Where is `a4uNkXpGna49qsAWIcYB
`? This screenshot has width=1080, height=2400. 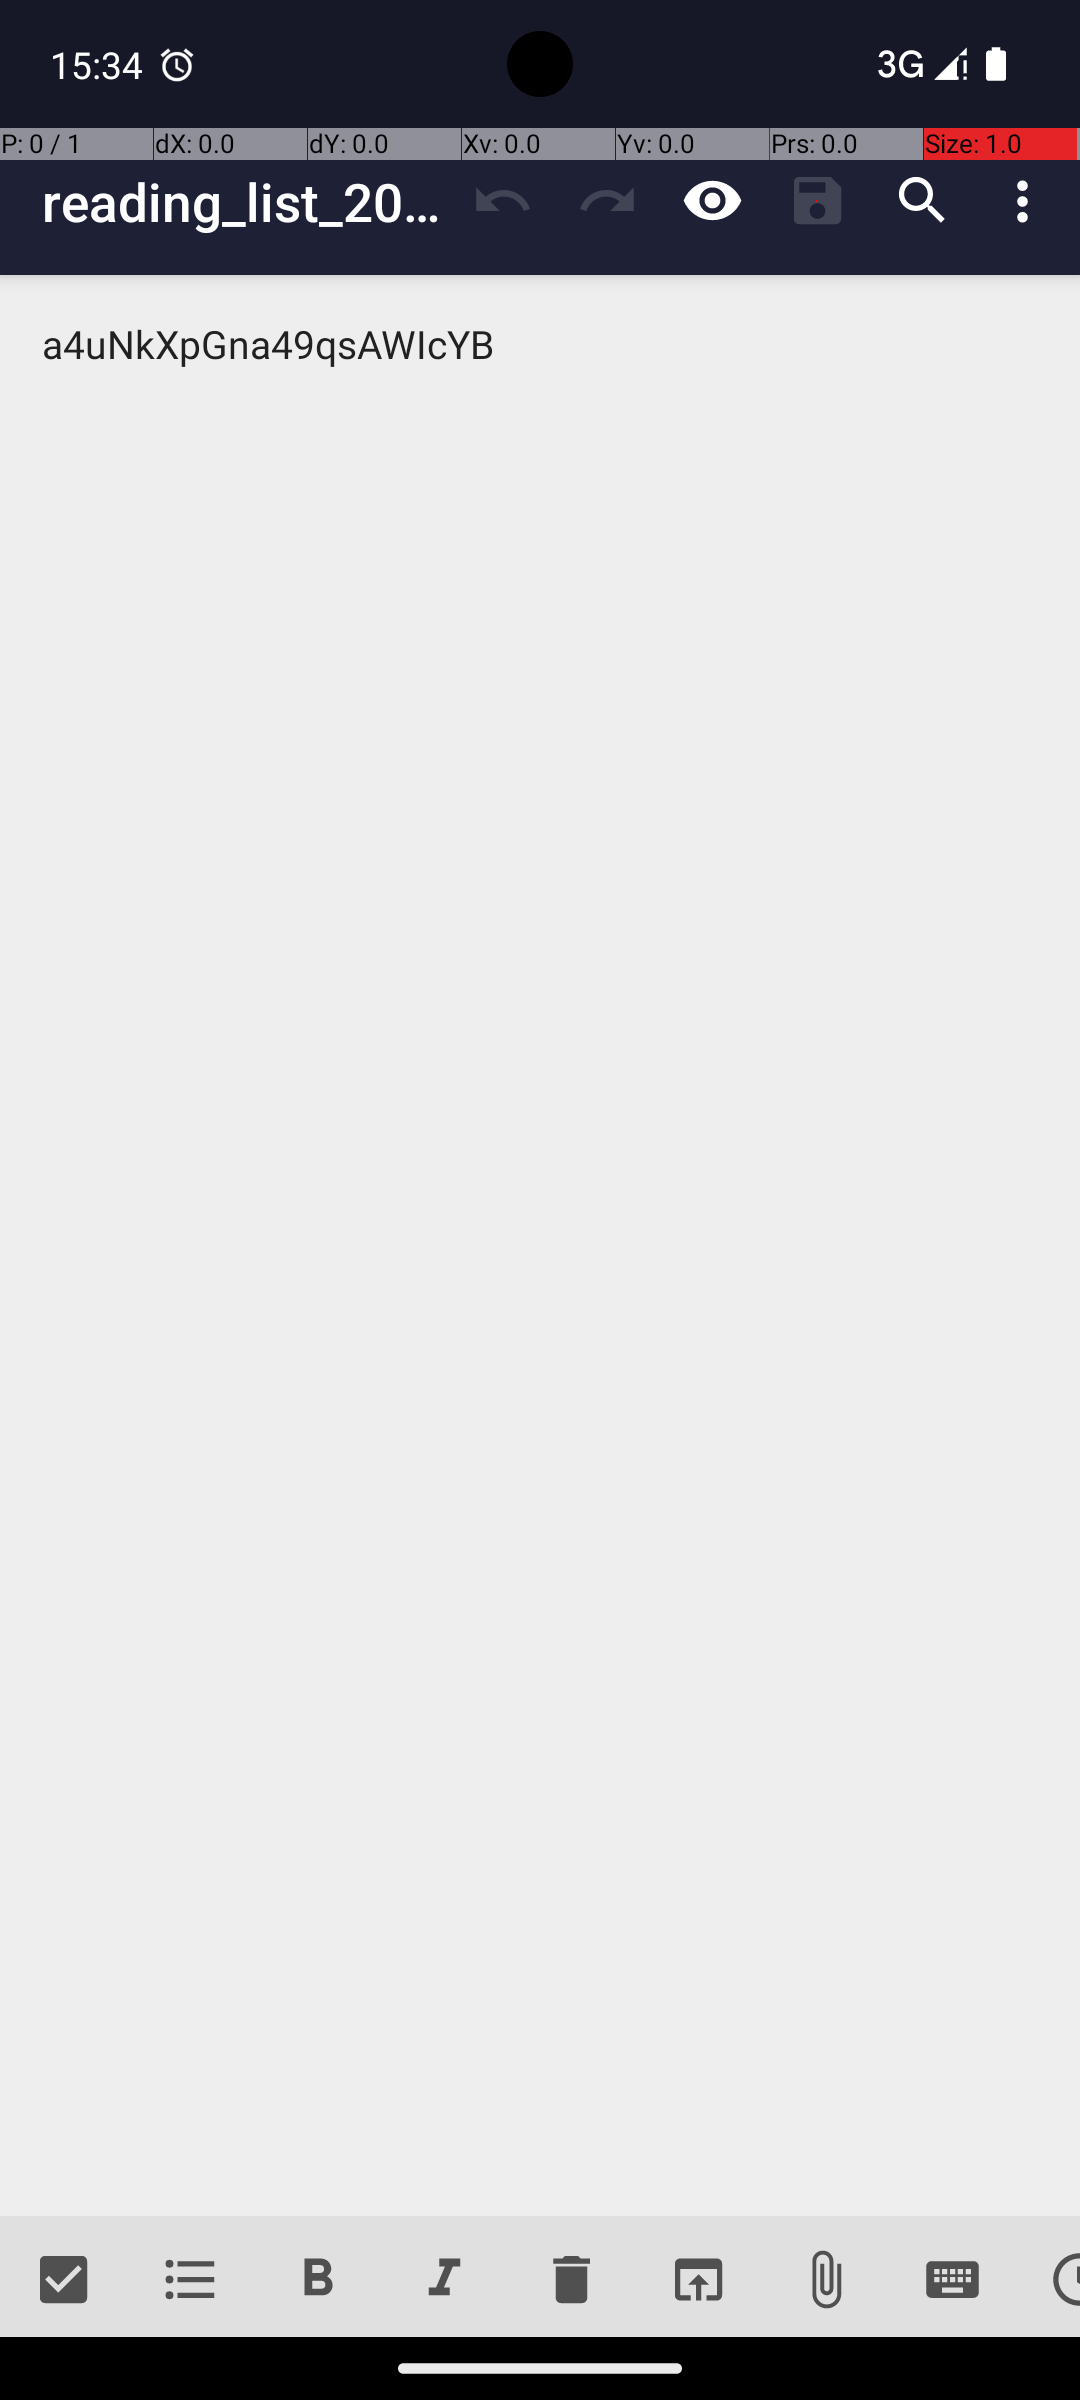
a4uNkXpGna49qsAWIcYB
 is located at coordinates (540, 1246).